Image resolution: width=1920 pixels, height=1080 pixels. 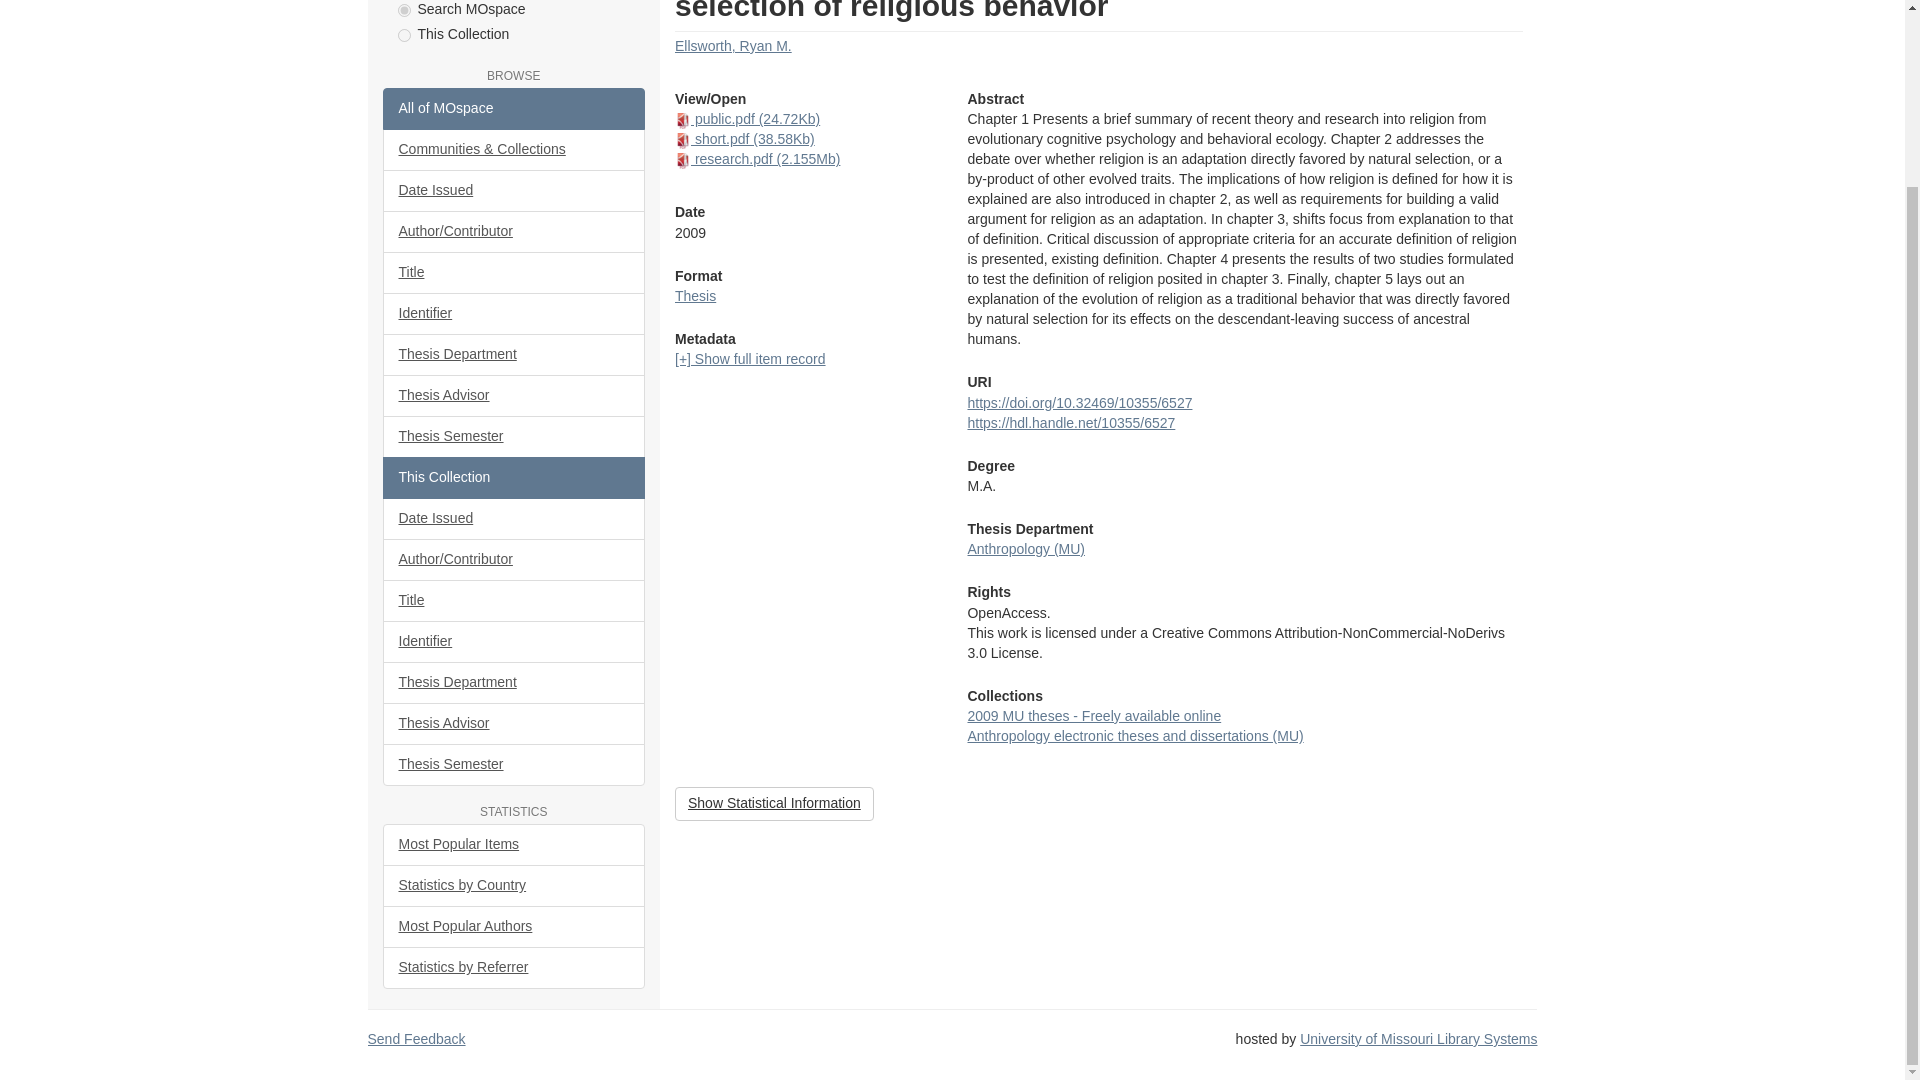 What do you see at coordinates (514, 395) in the screenshot?
I see `Thesis Advisor` at bounding box center [514, 395].